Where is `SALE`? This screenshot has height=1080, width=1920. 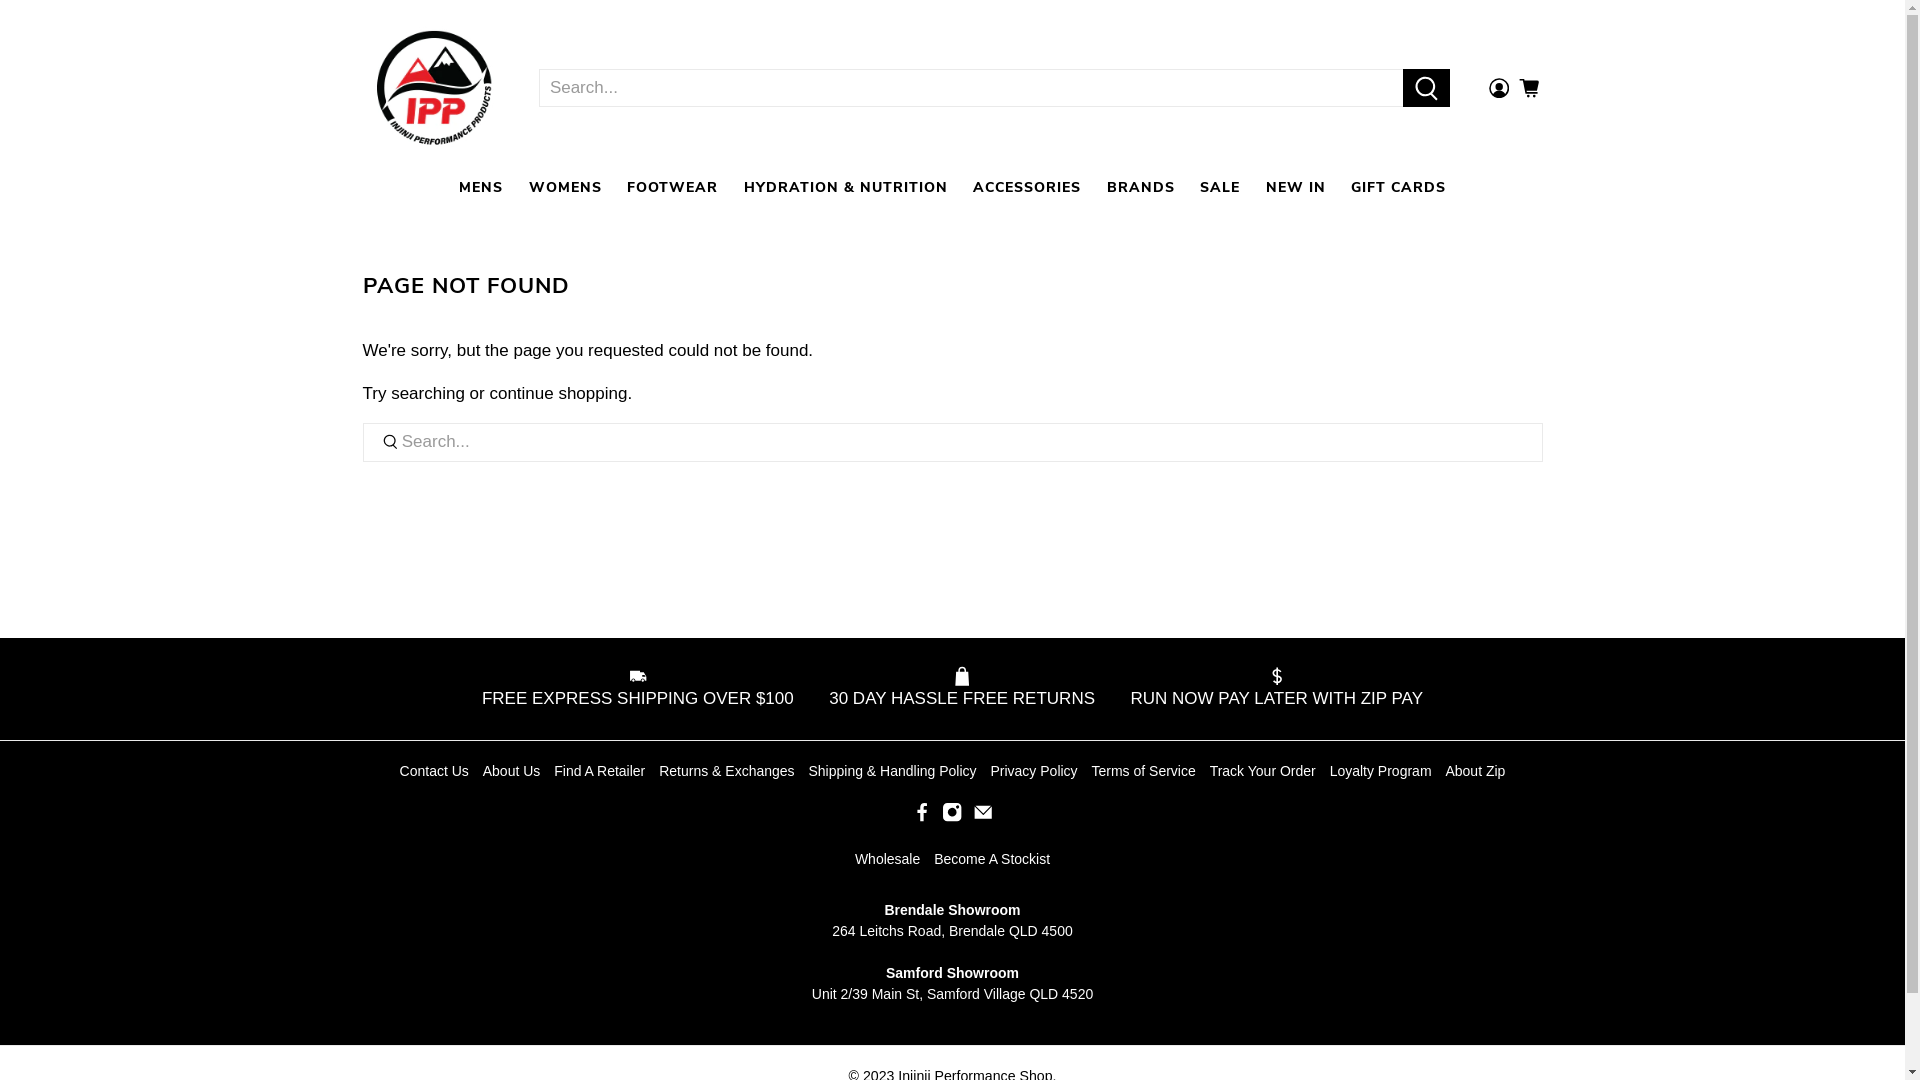 SALE is located at coordinates (1220, 188).